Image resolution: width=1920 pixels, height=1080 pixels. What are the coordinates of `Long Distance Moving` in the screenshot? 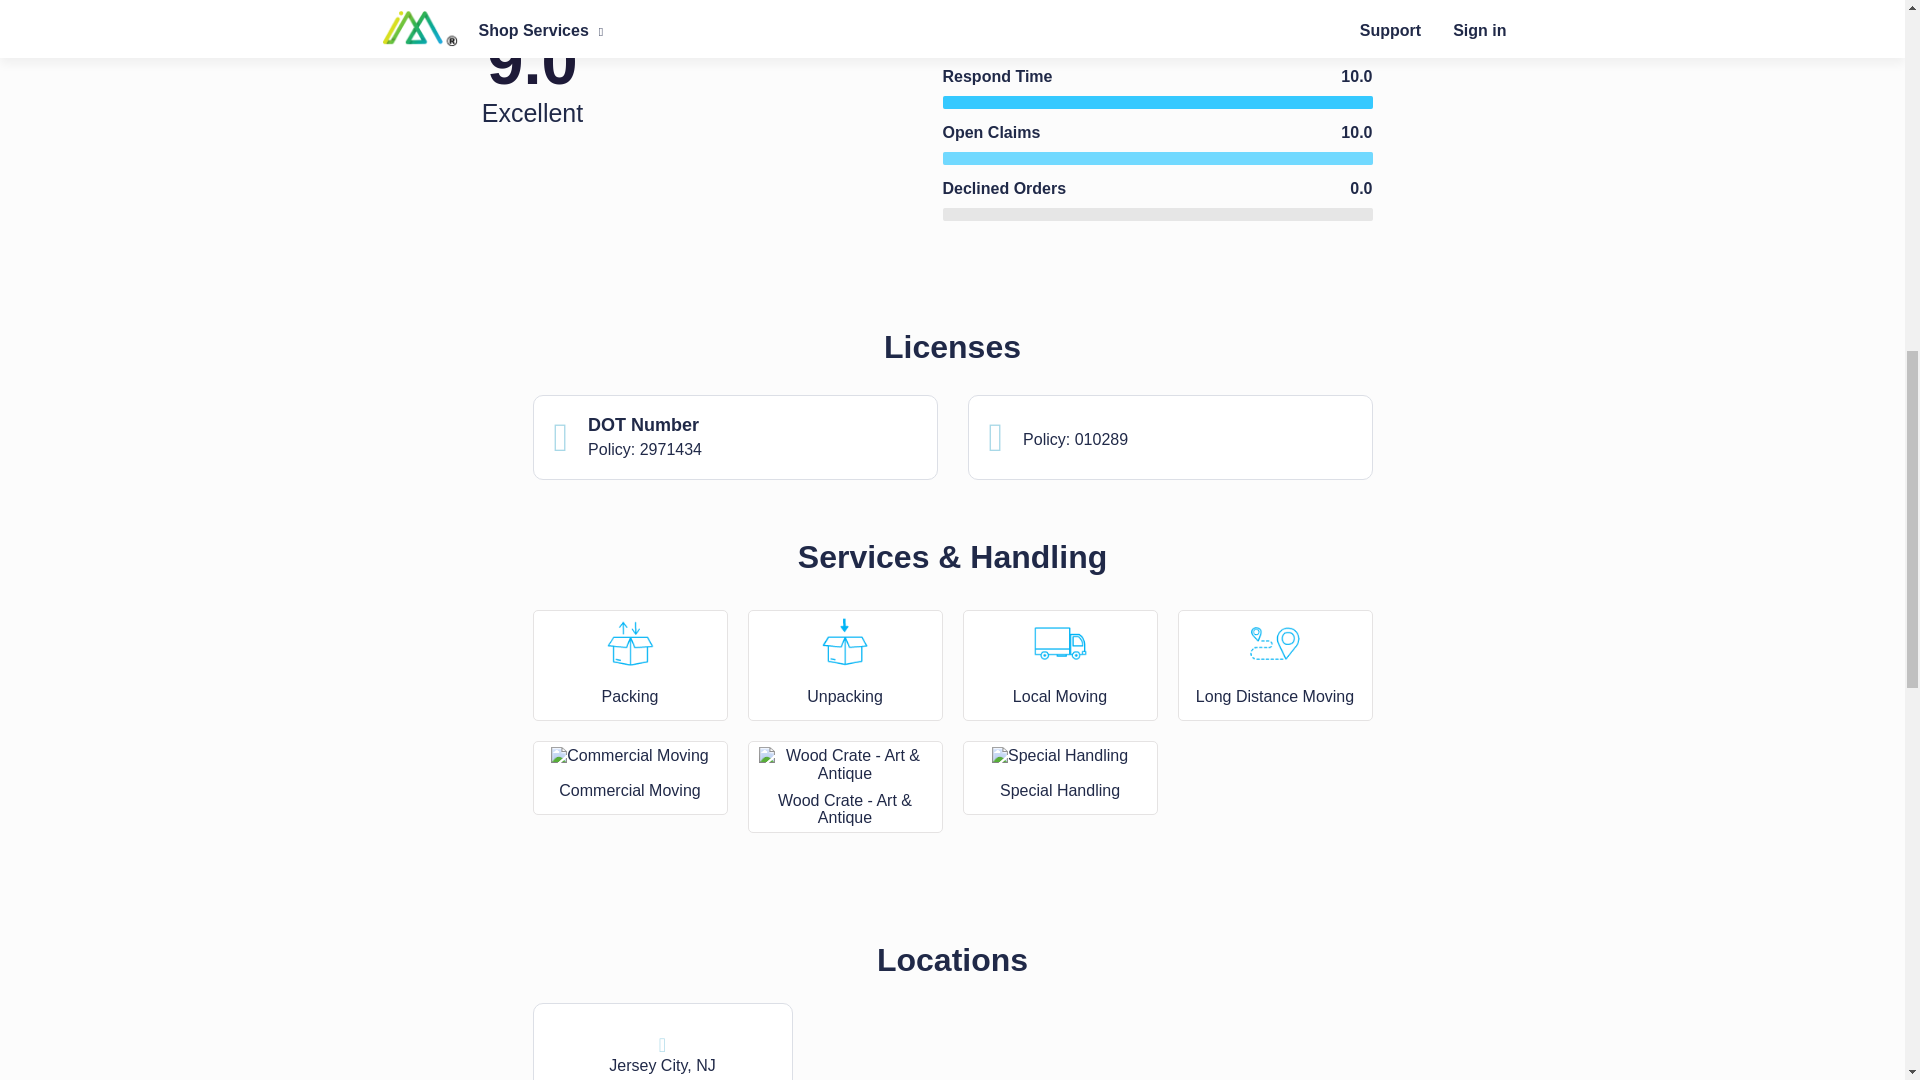 It's located at (1276, 642).